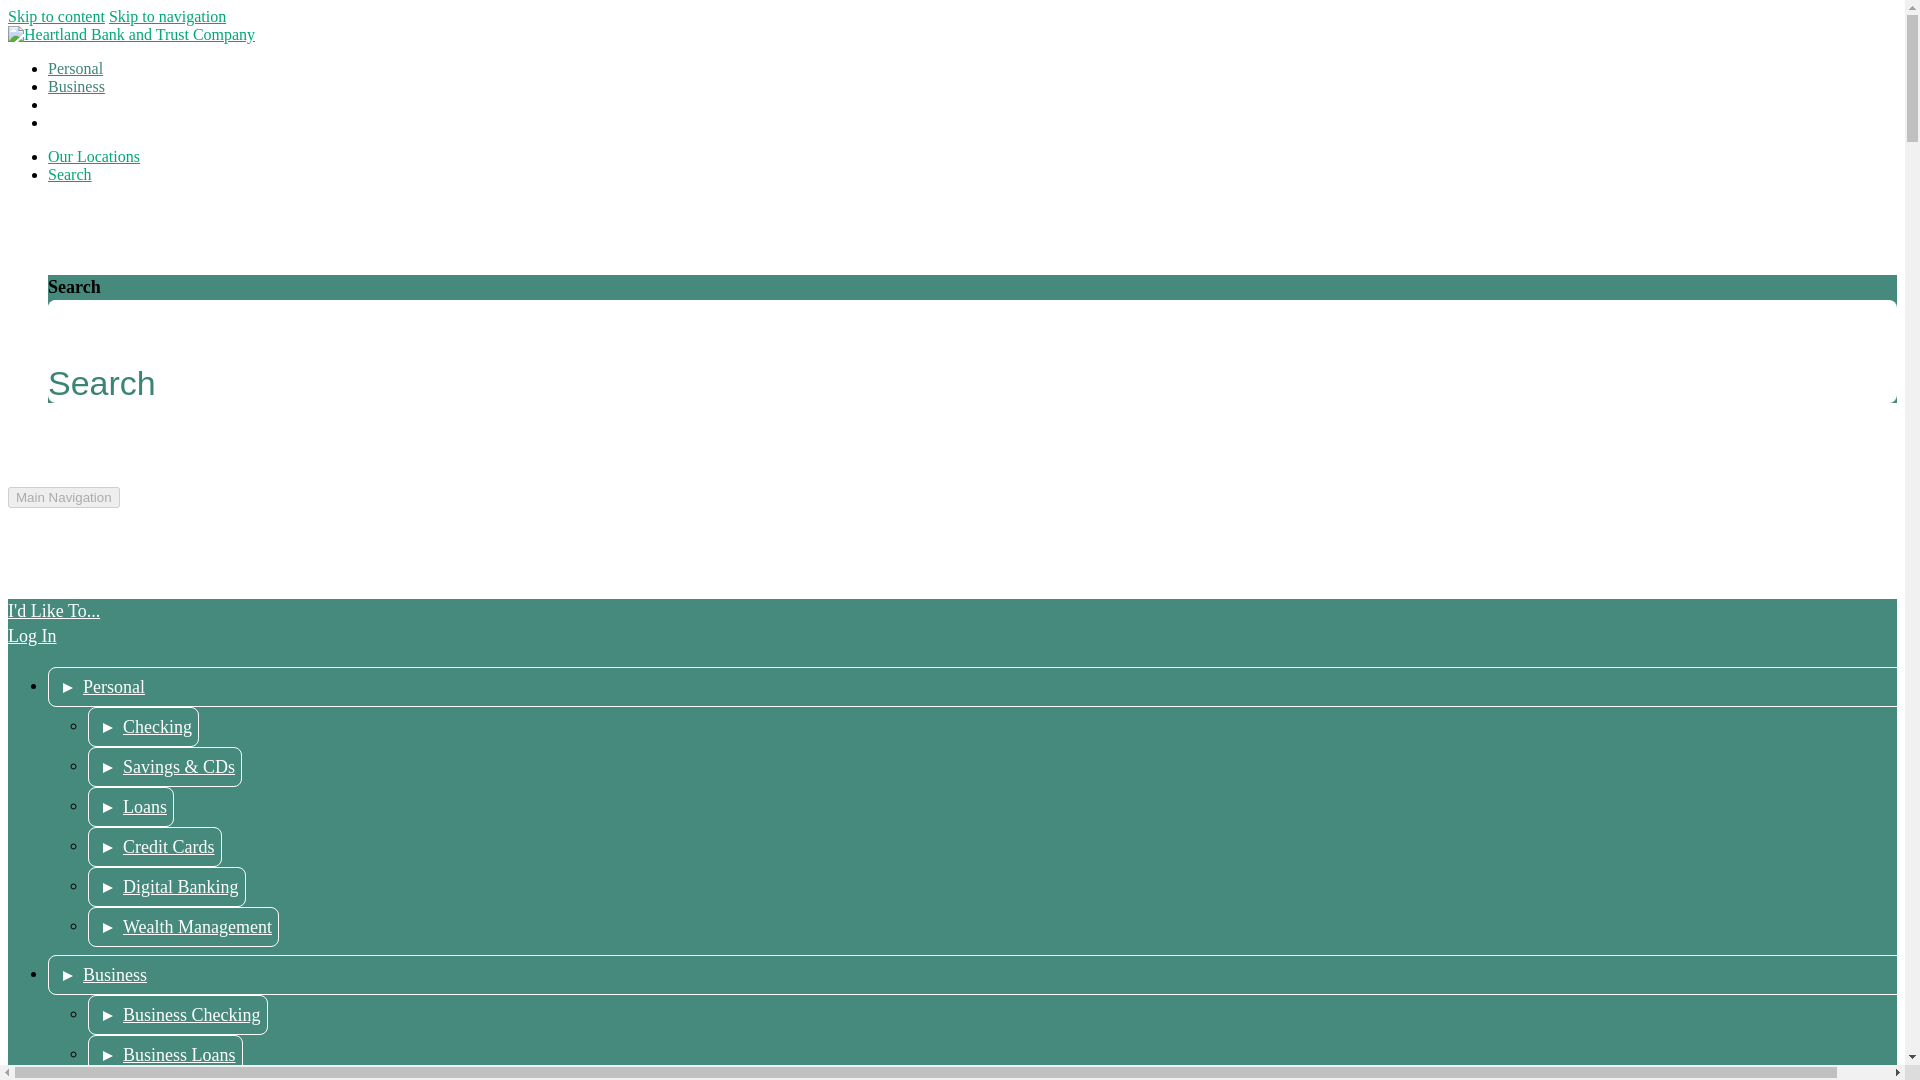 This screenshot has width=1920, height=1080. Describe the element at coordinates (70, 174) in the screenshot. I see `Search` at that location.